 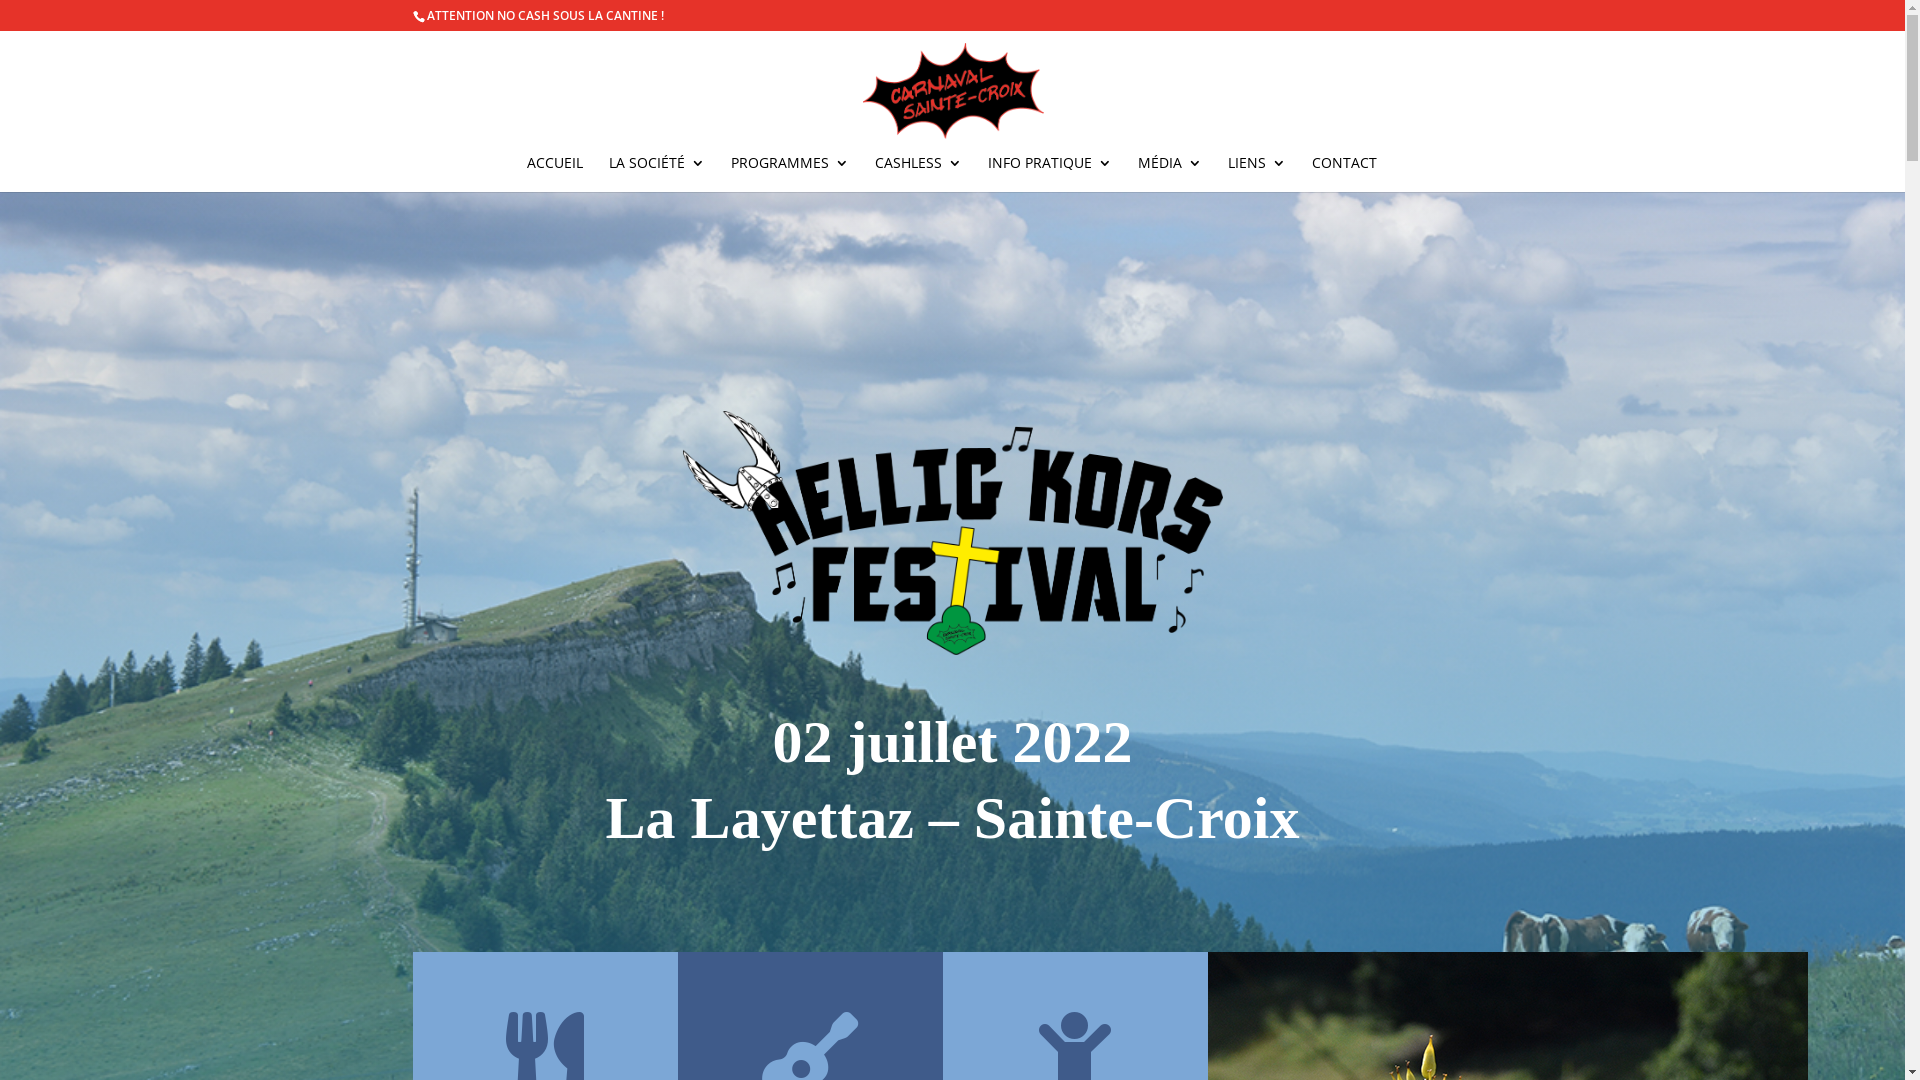 What do you see at coordinates (1257, 174) in the screenshot?
I see `LIENS` at bounding box center [1257, 174].